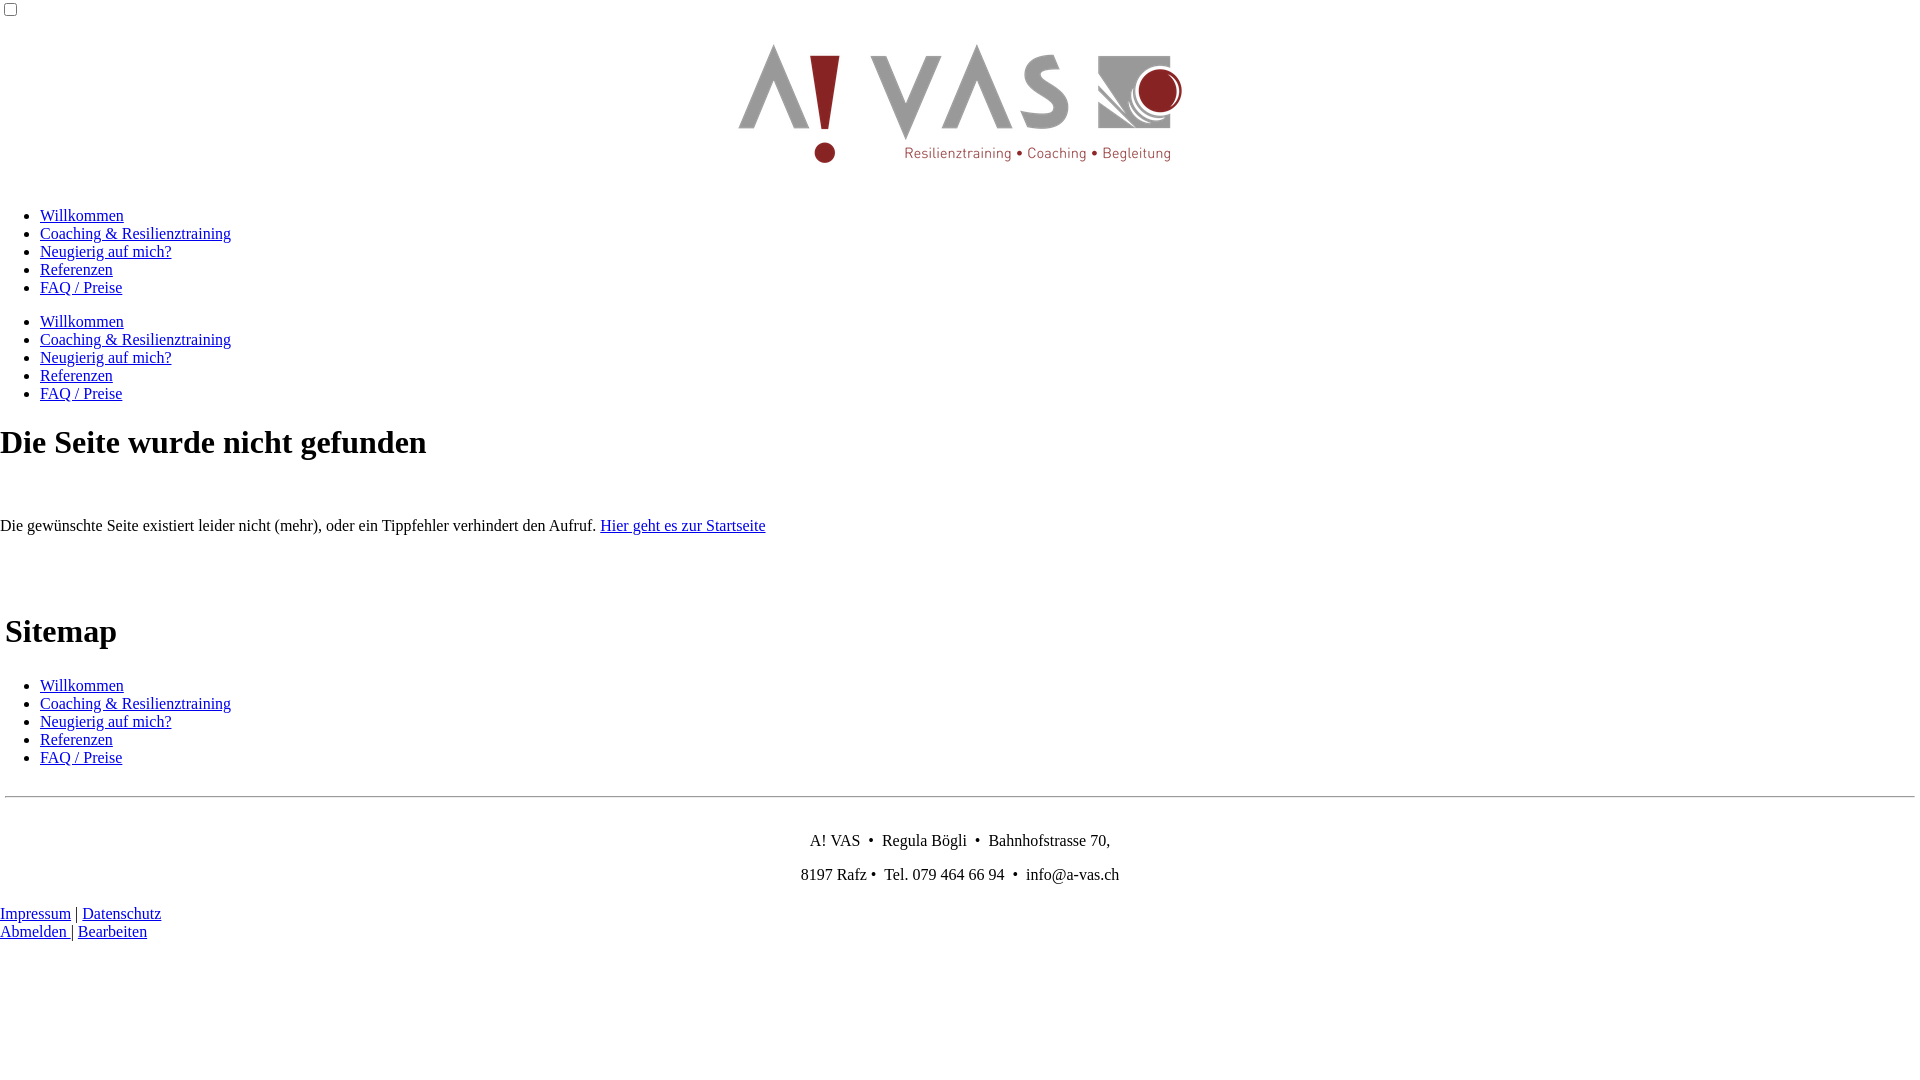 This screenshot has width=1920, height=1080. Describe the element at coordinates (81, 393) in the screenshot. I see `FAQ / Preise` at that location.